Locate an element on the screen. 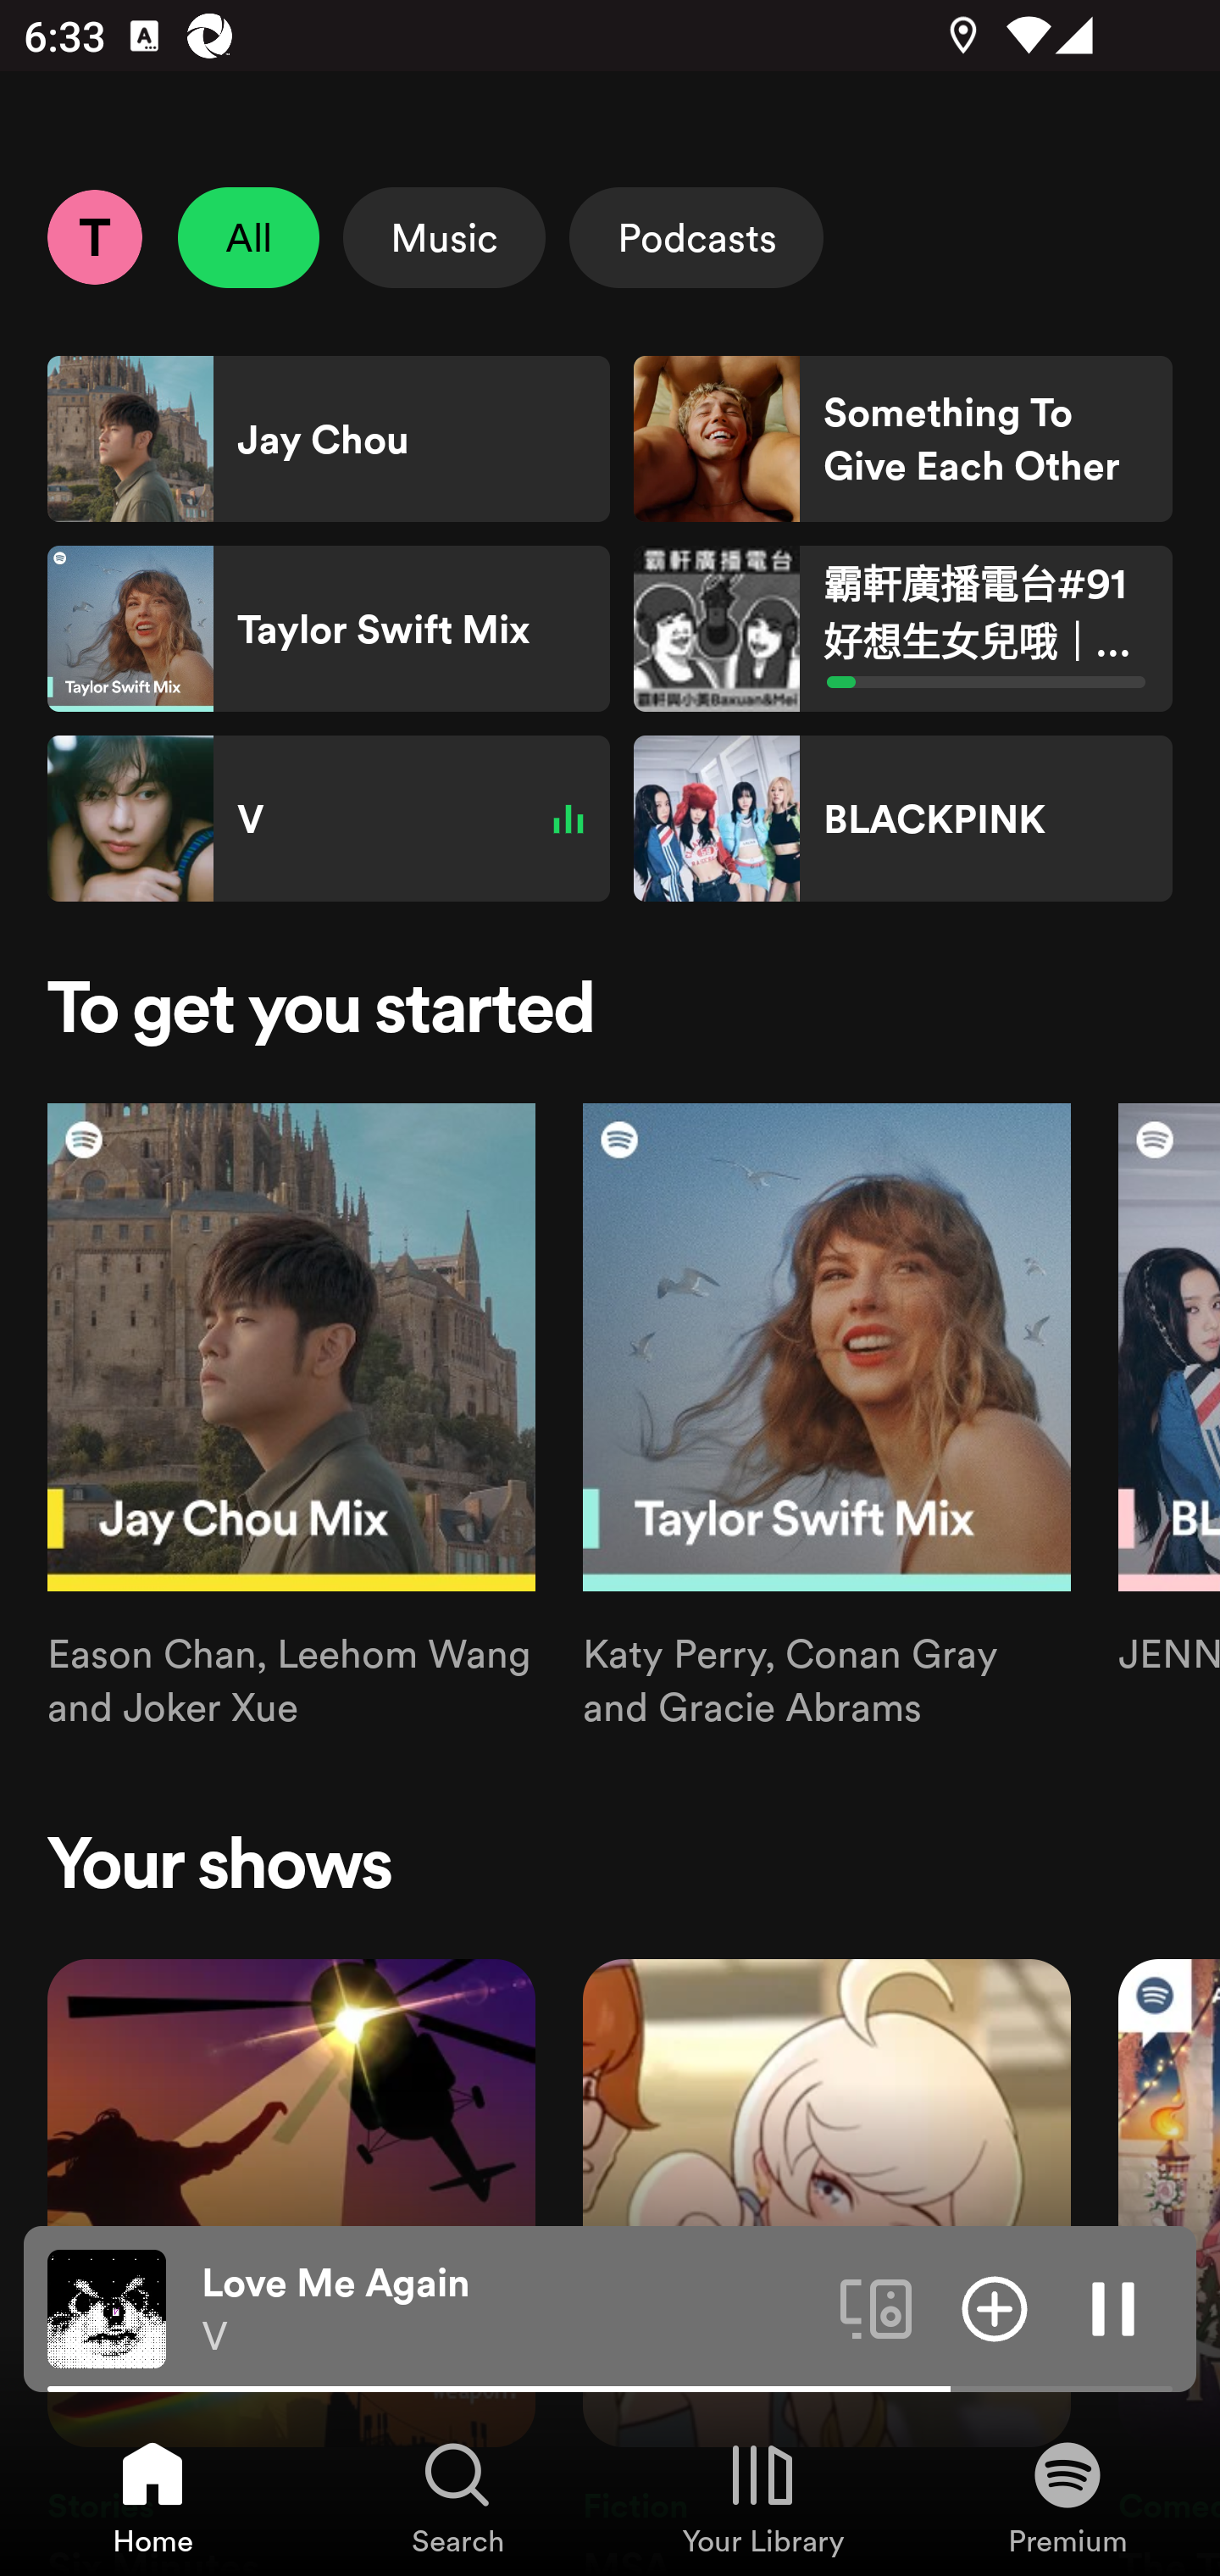  BLACKPINK Shortcut BLACKPINK is located at coordinates (902, 819).